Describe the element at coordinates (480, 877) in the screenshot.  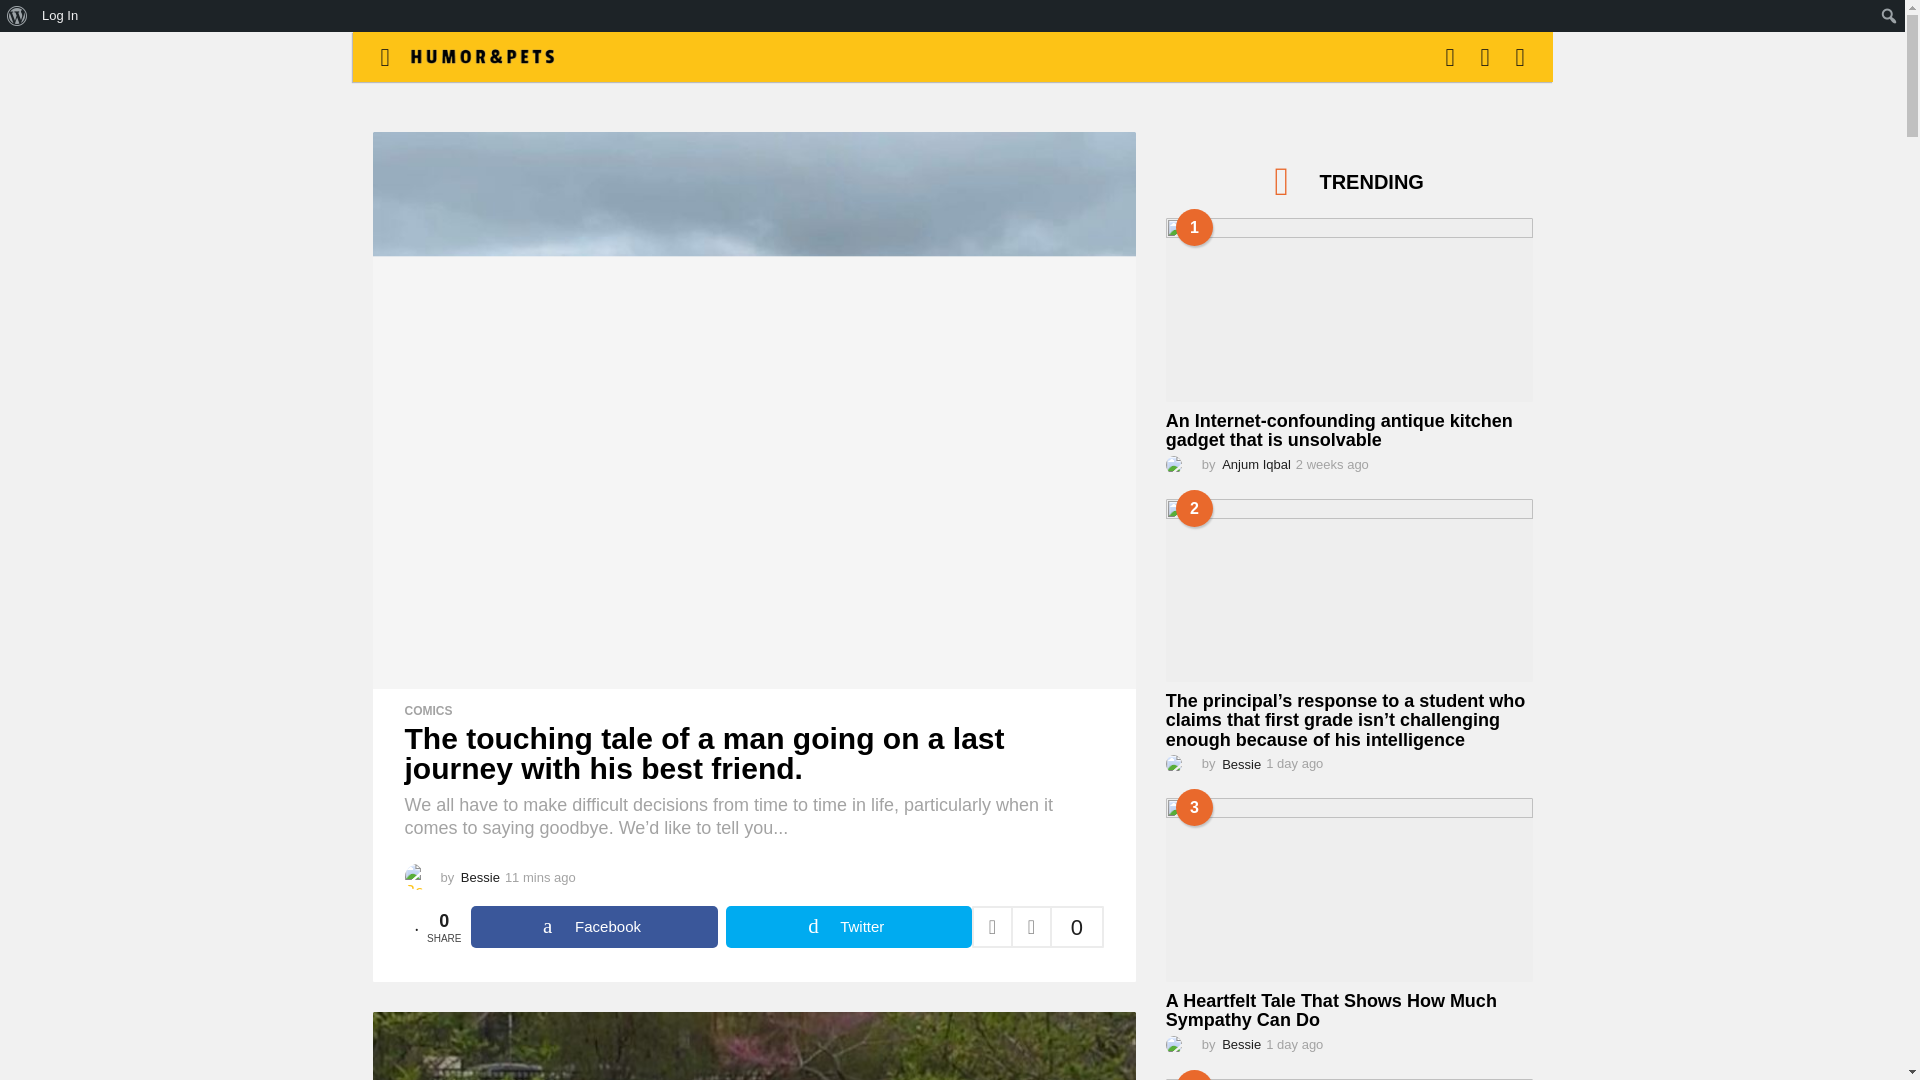
I see `Bessie` at that location.